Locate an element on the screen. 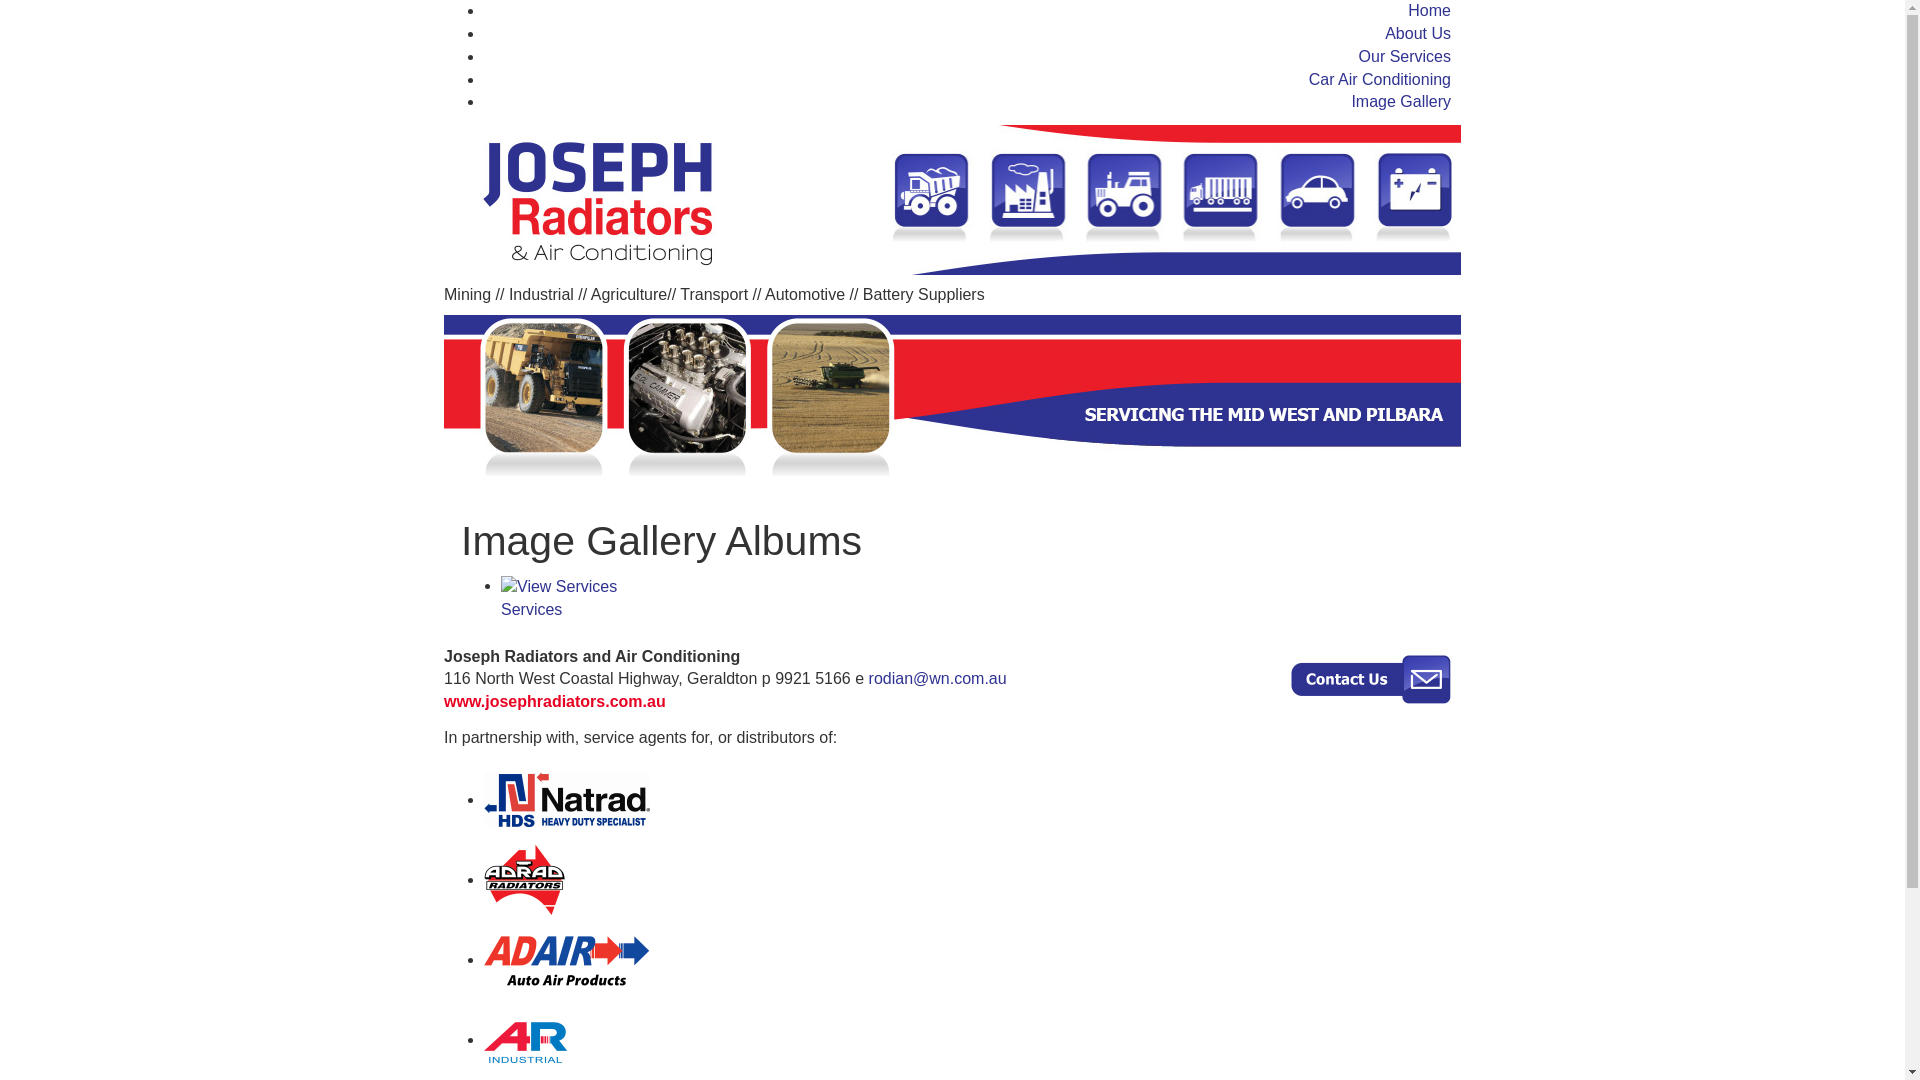  Home is located at coordinates (1430, 10).